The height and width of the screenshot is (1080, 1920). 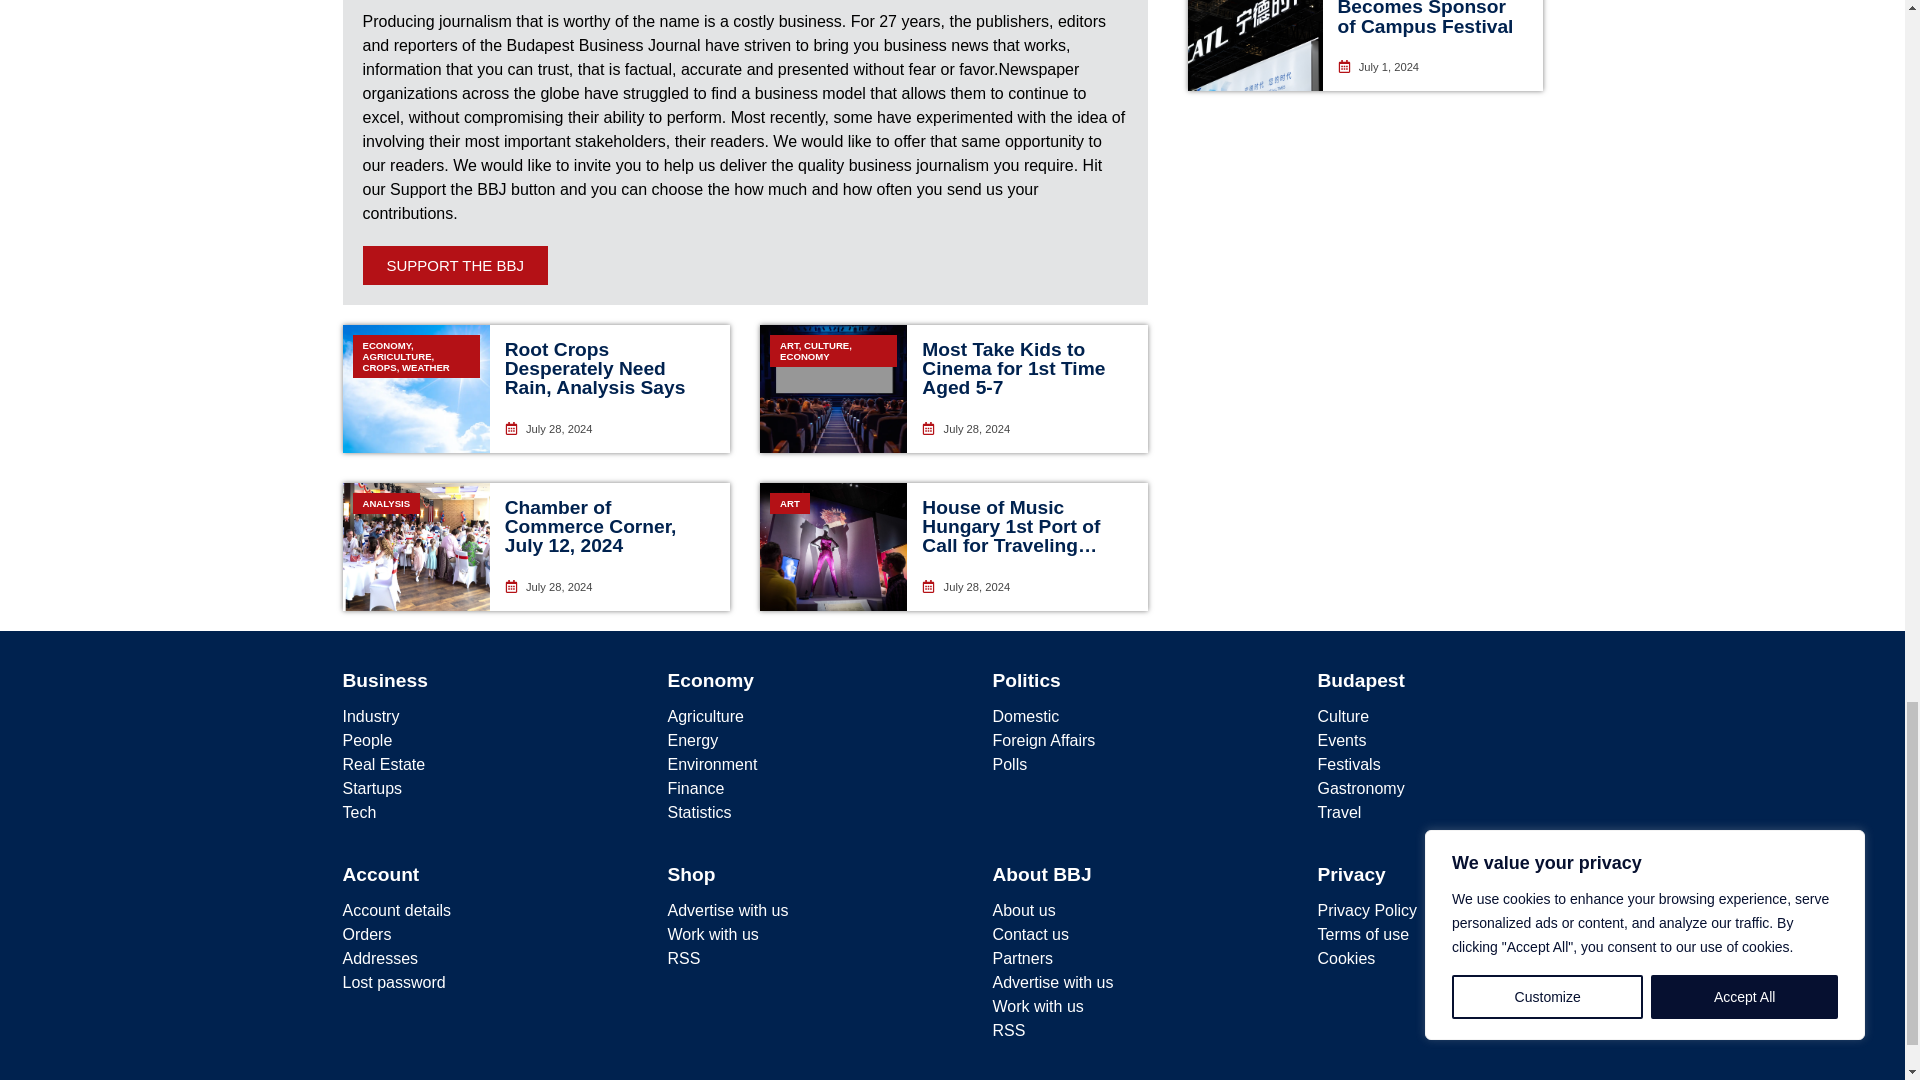 What do you see at coordinates (415, 388) in the screenshot?
I see `ECONOMY, AGRICULTURE, CROPS, WEATHER` at bounding box center [415, 388].